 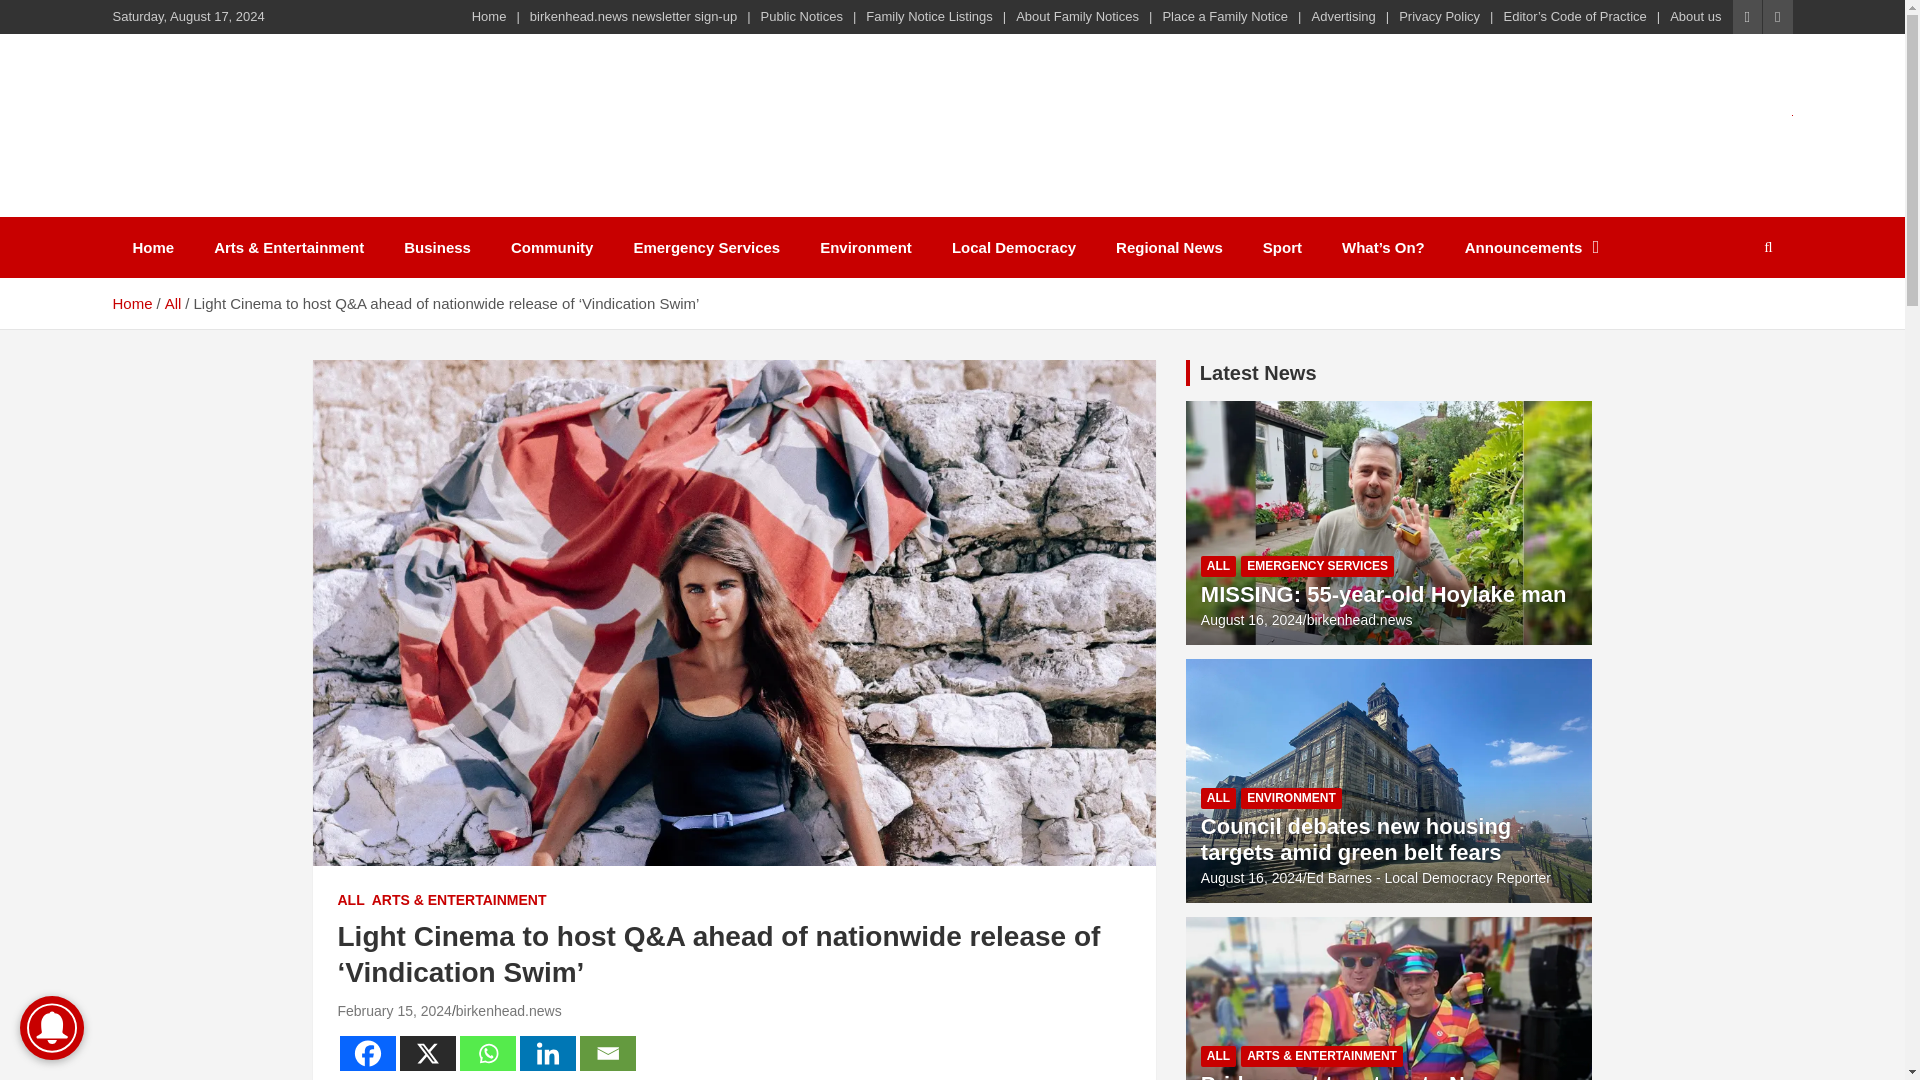 I want to click on About Family Notices, so click(x=1076, y=16).